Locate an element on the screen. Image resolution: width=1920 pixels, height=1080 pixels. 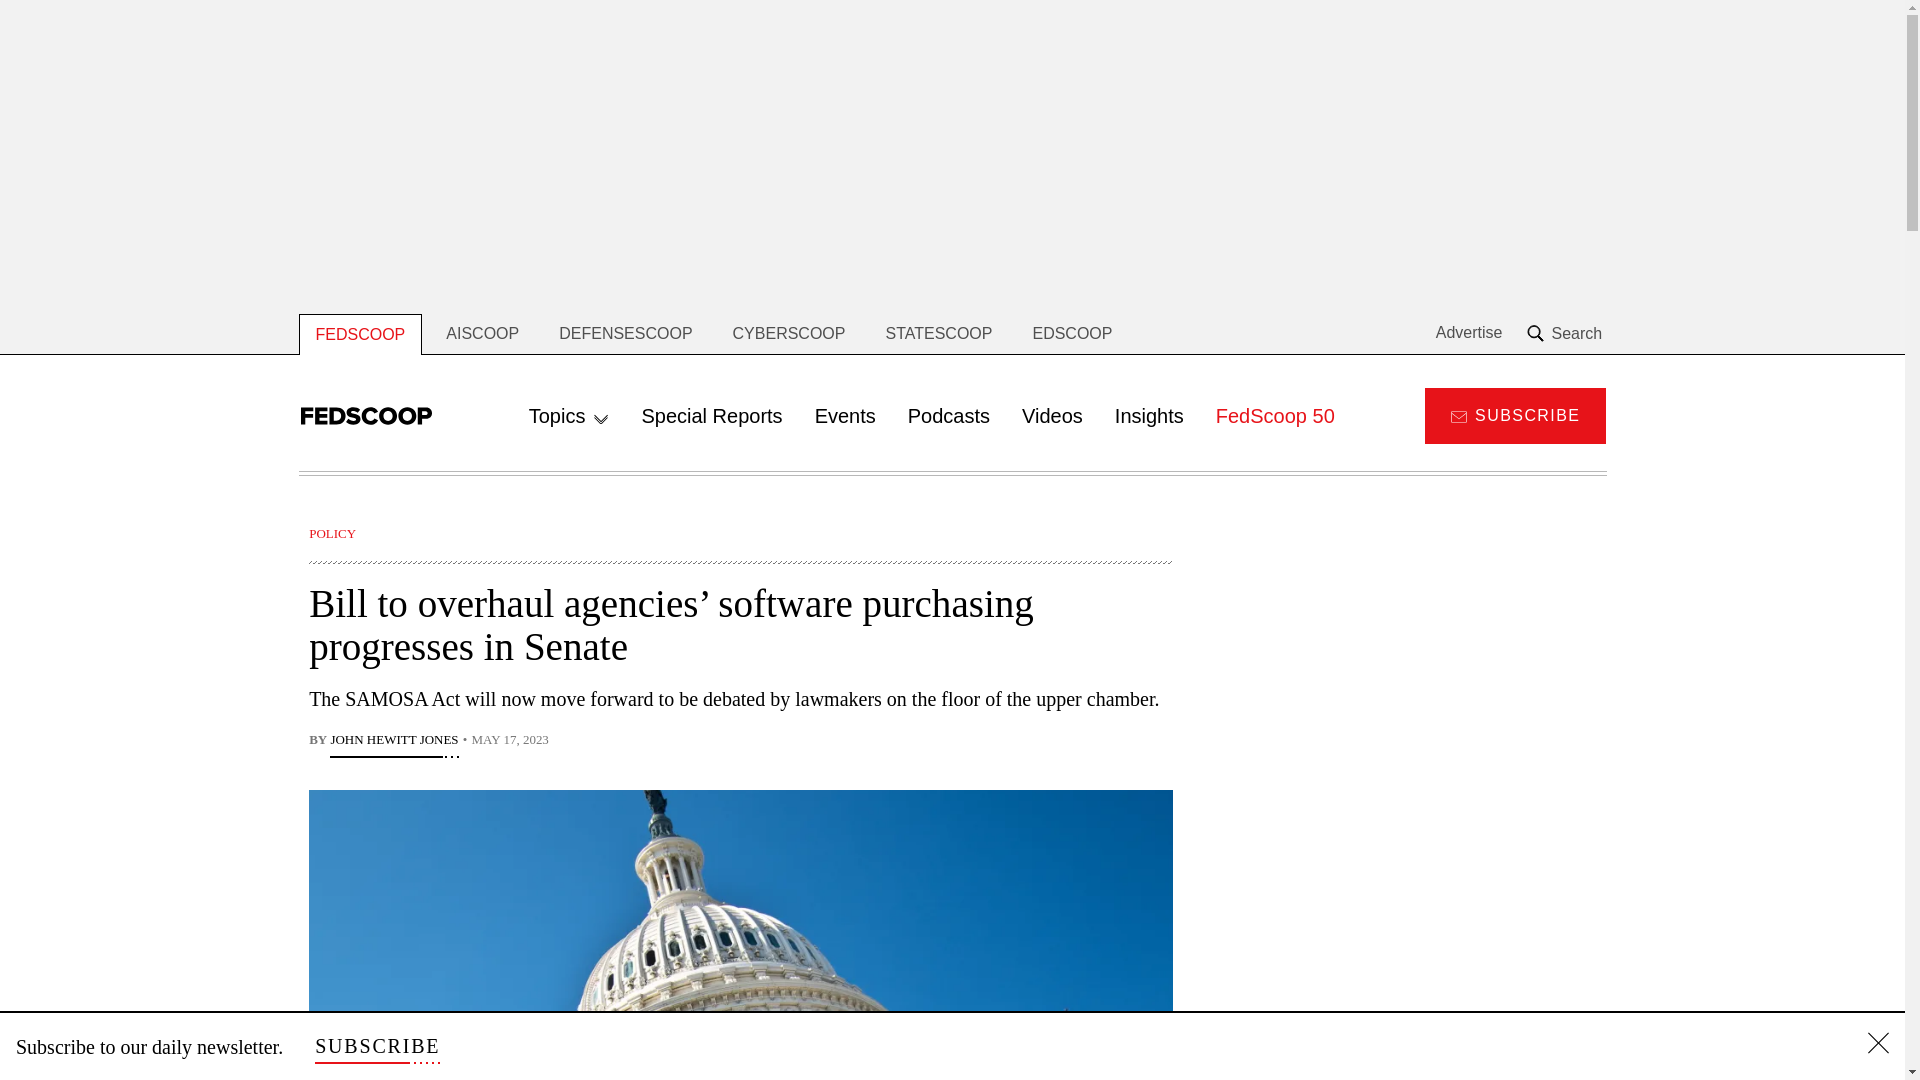
Special Reports is located at coordinates (712, 415).